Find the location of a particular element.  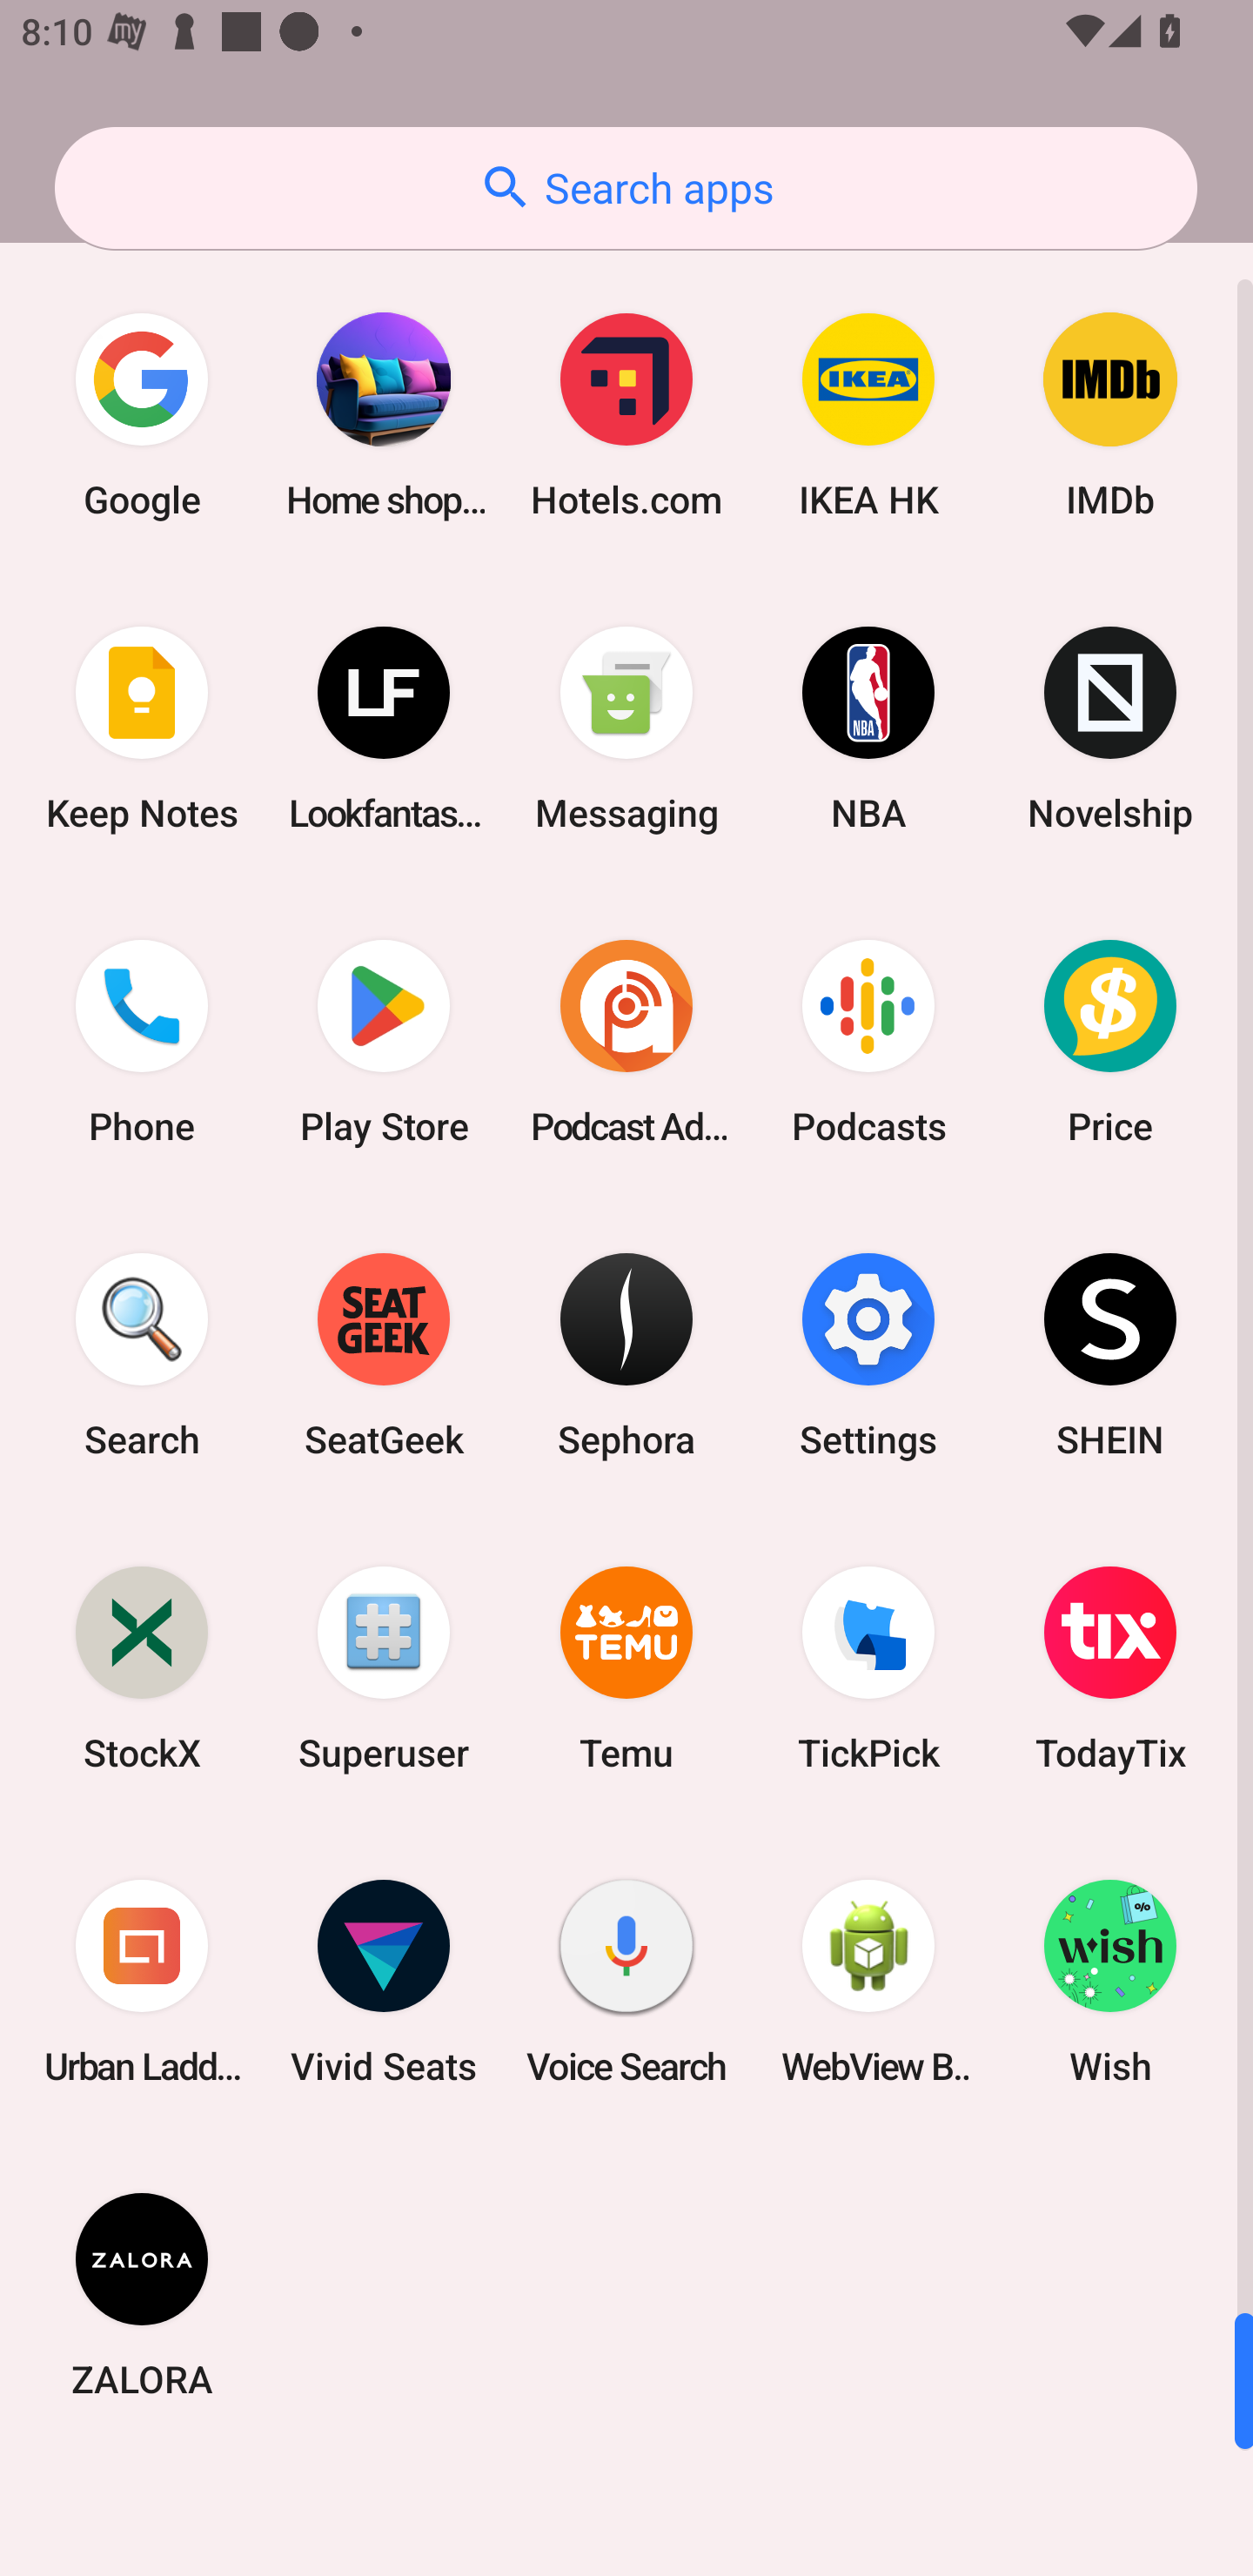

Sephora is located at coordinates (626, 1354).